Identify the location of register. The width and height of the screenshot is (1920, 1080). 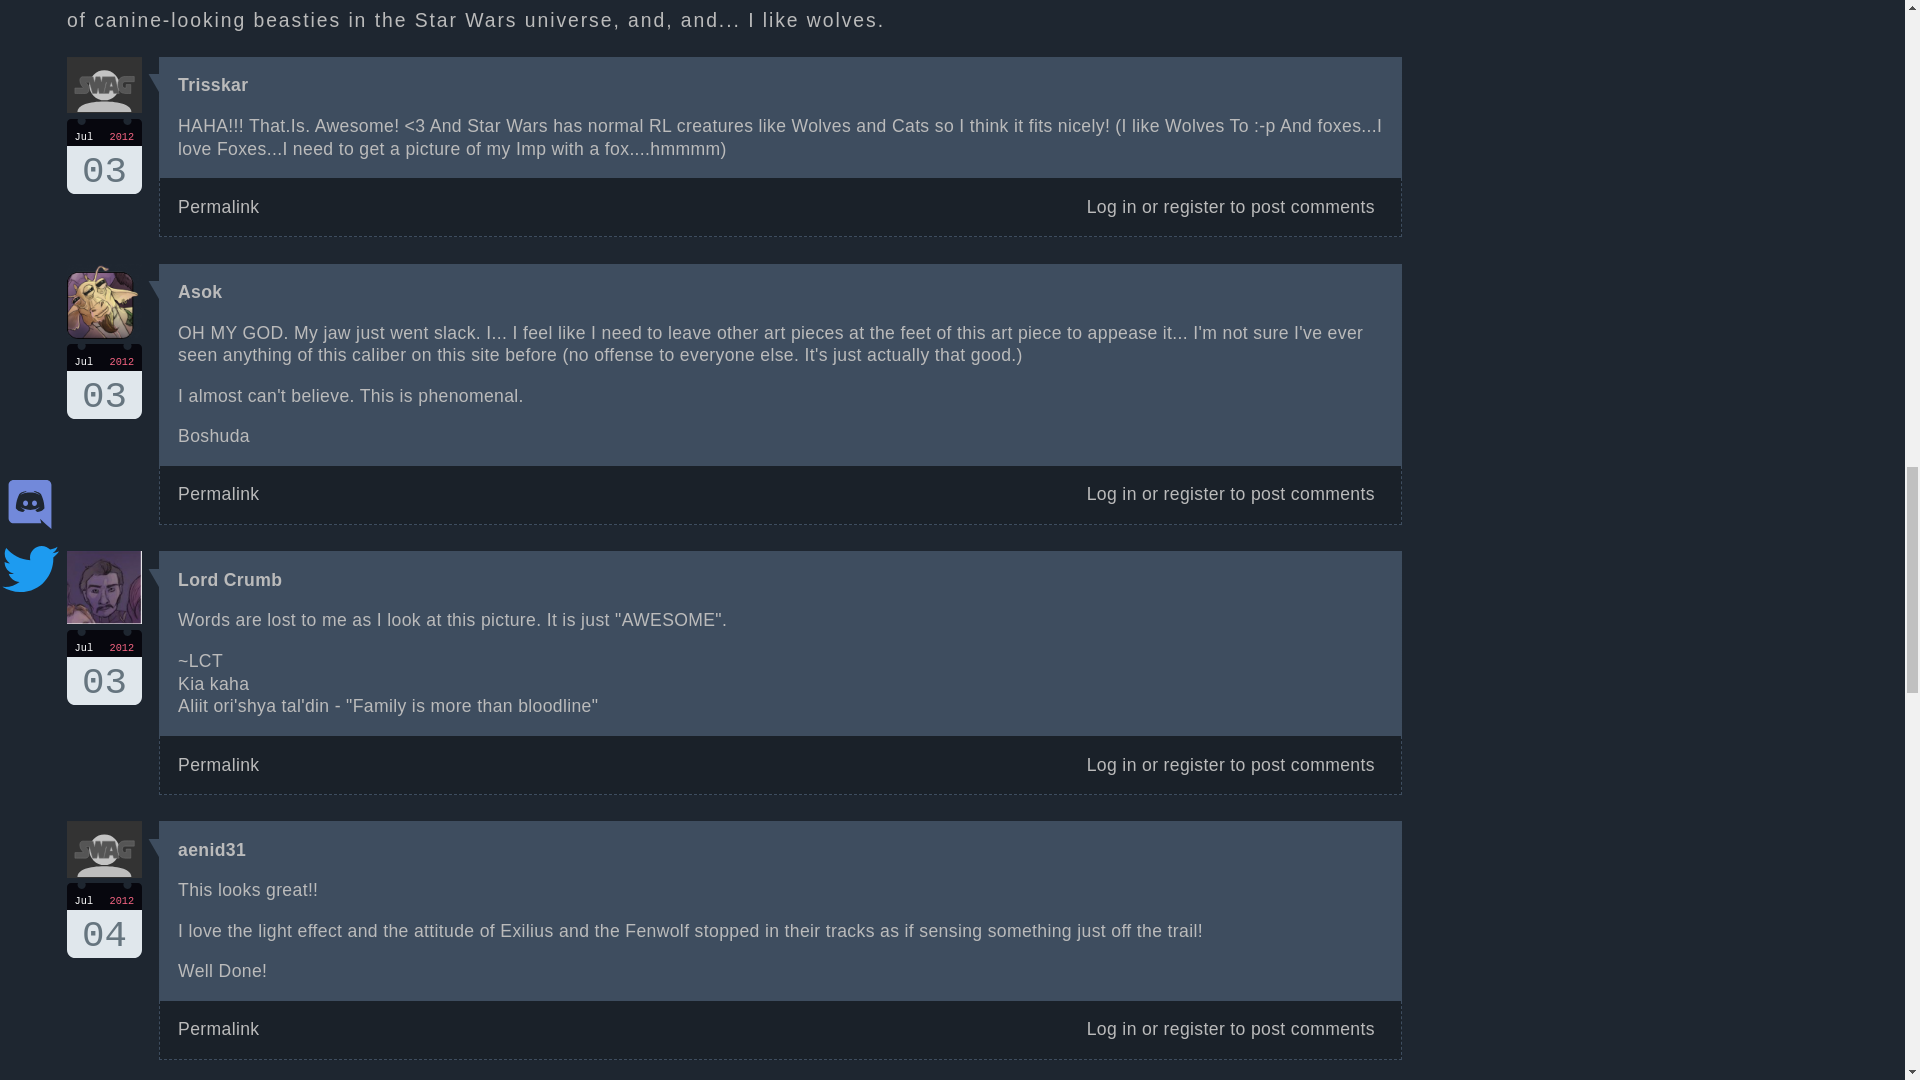
(1194, 1028).